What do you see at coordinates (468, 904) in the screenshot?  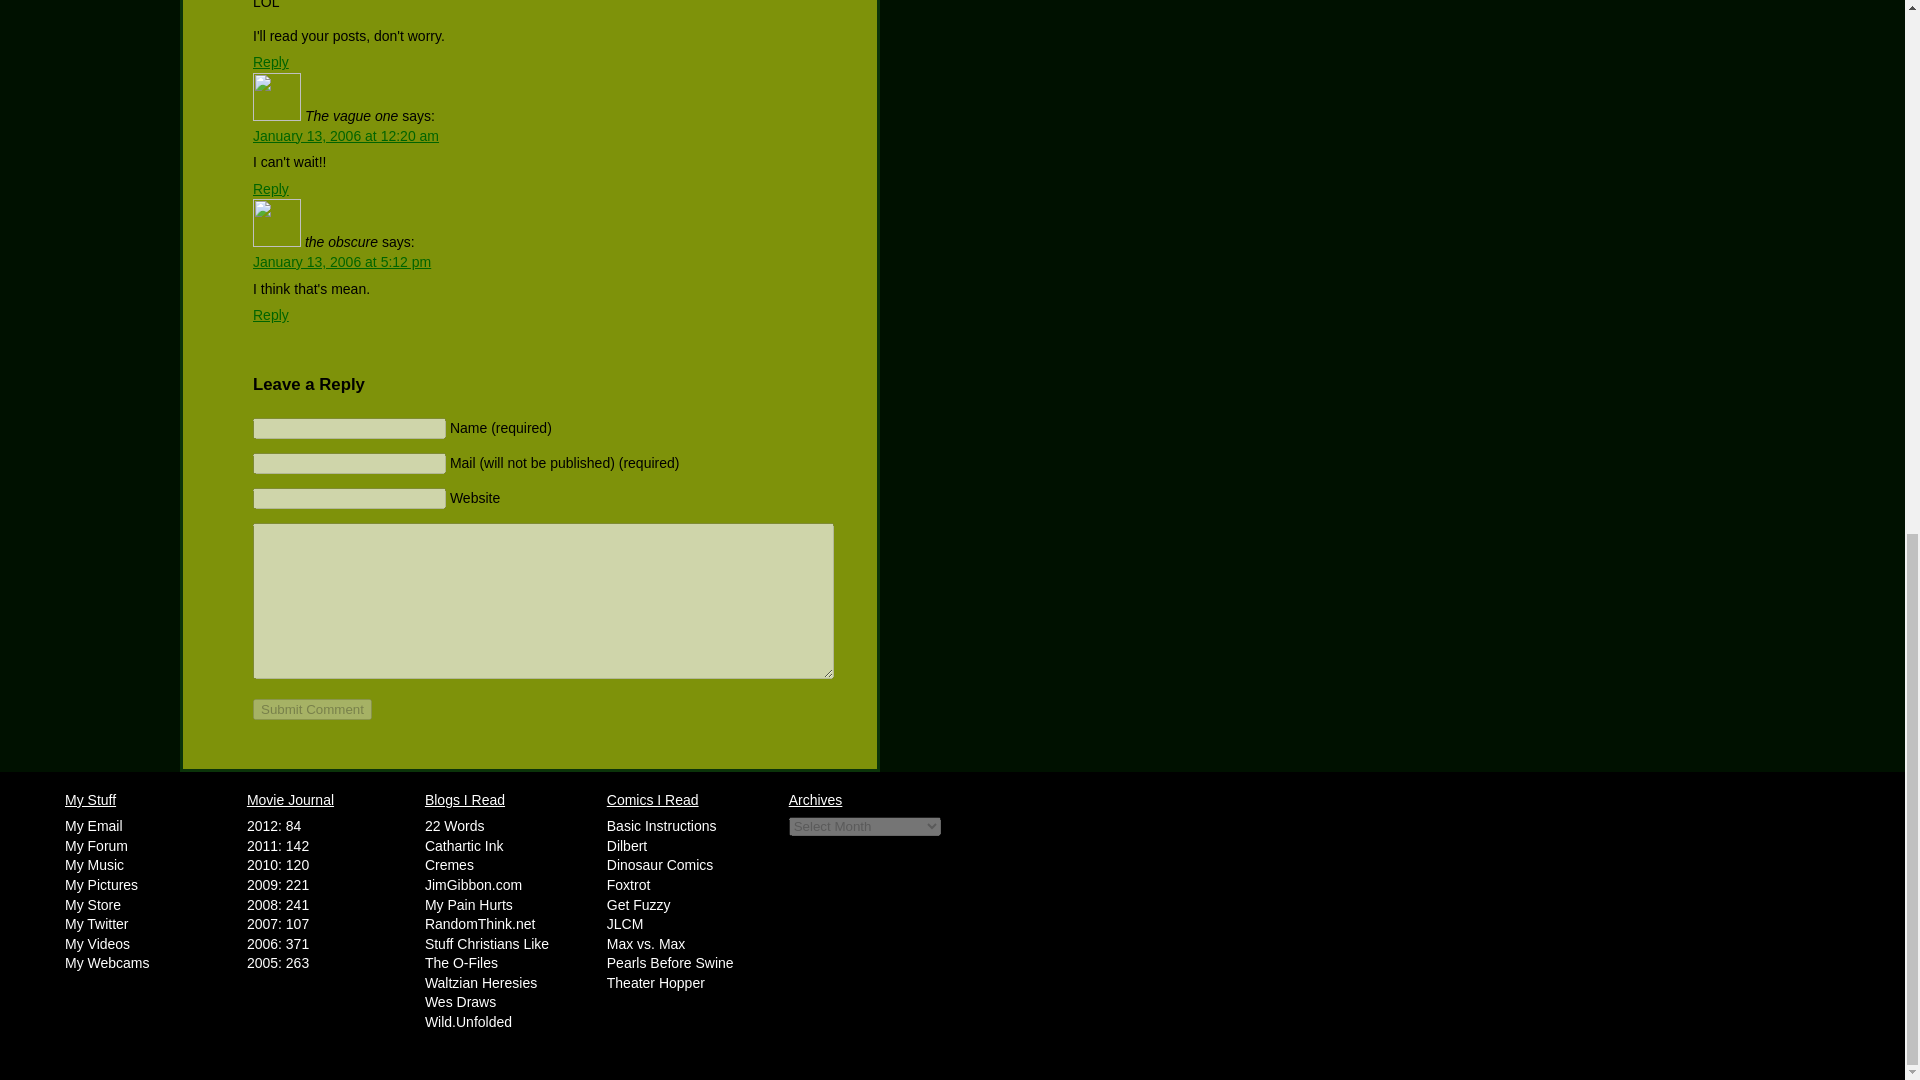 I see `My Pain Hurts` at bounding box center [468, 904].